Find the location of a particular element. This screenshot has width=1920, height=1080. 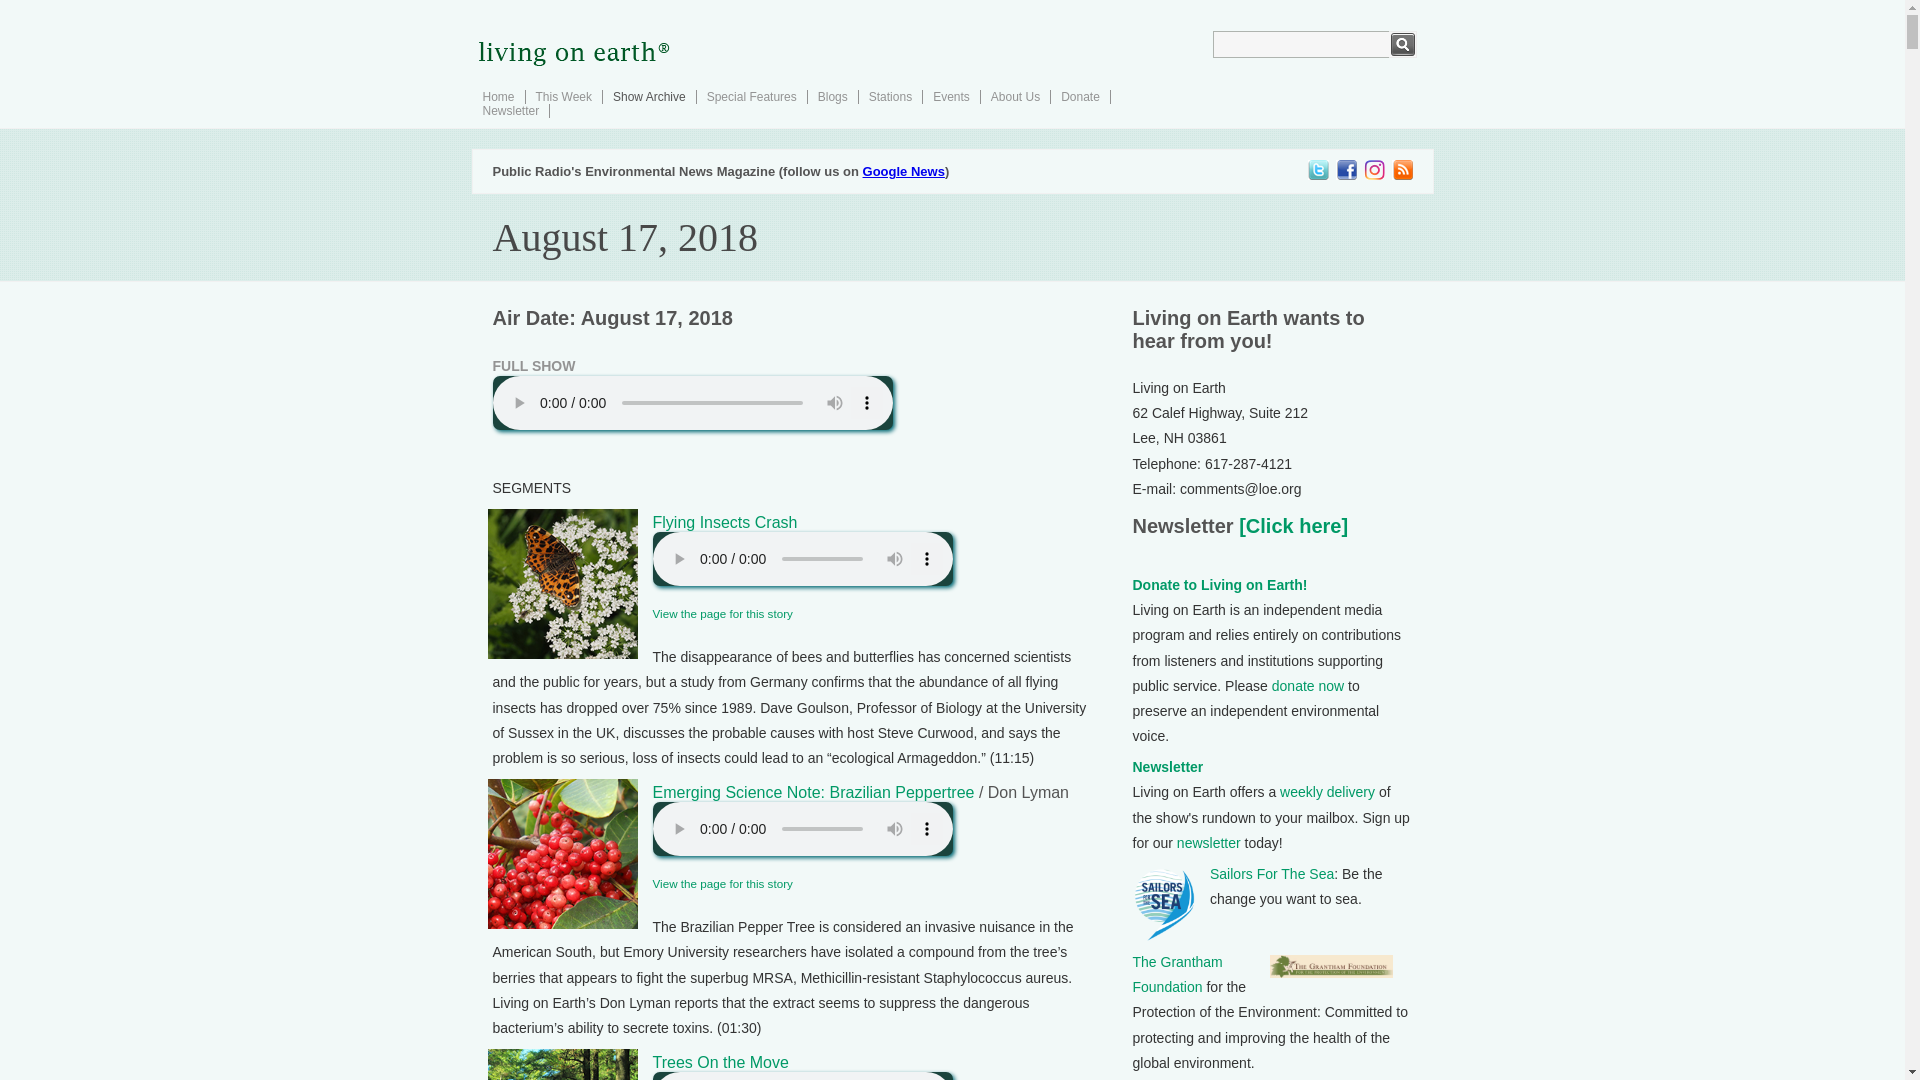

Home is located at coordinates (498, 96).